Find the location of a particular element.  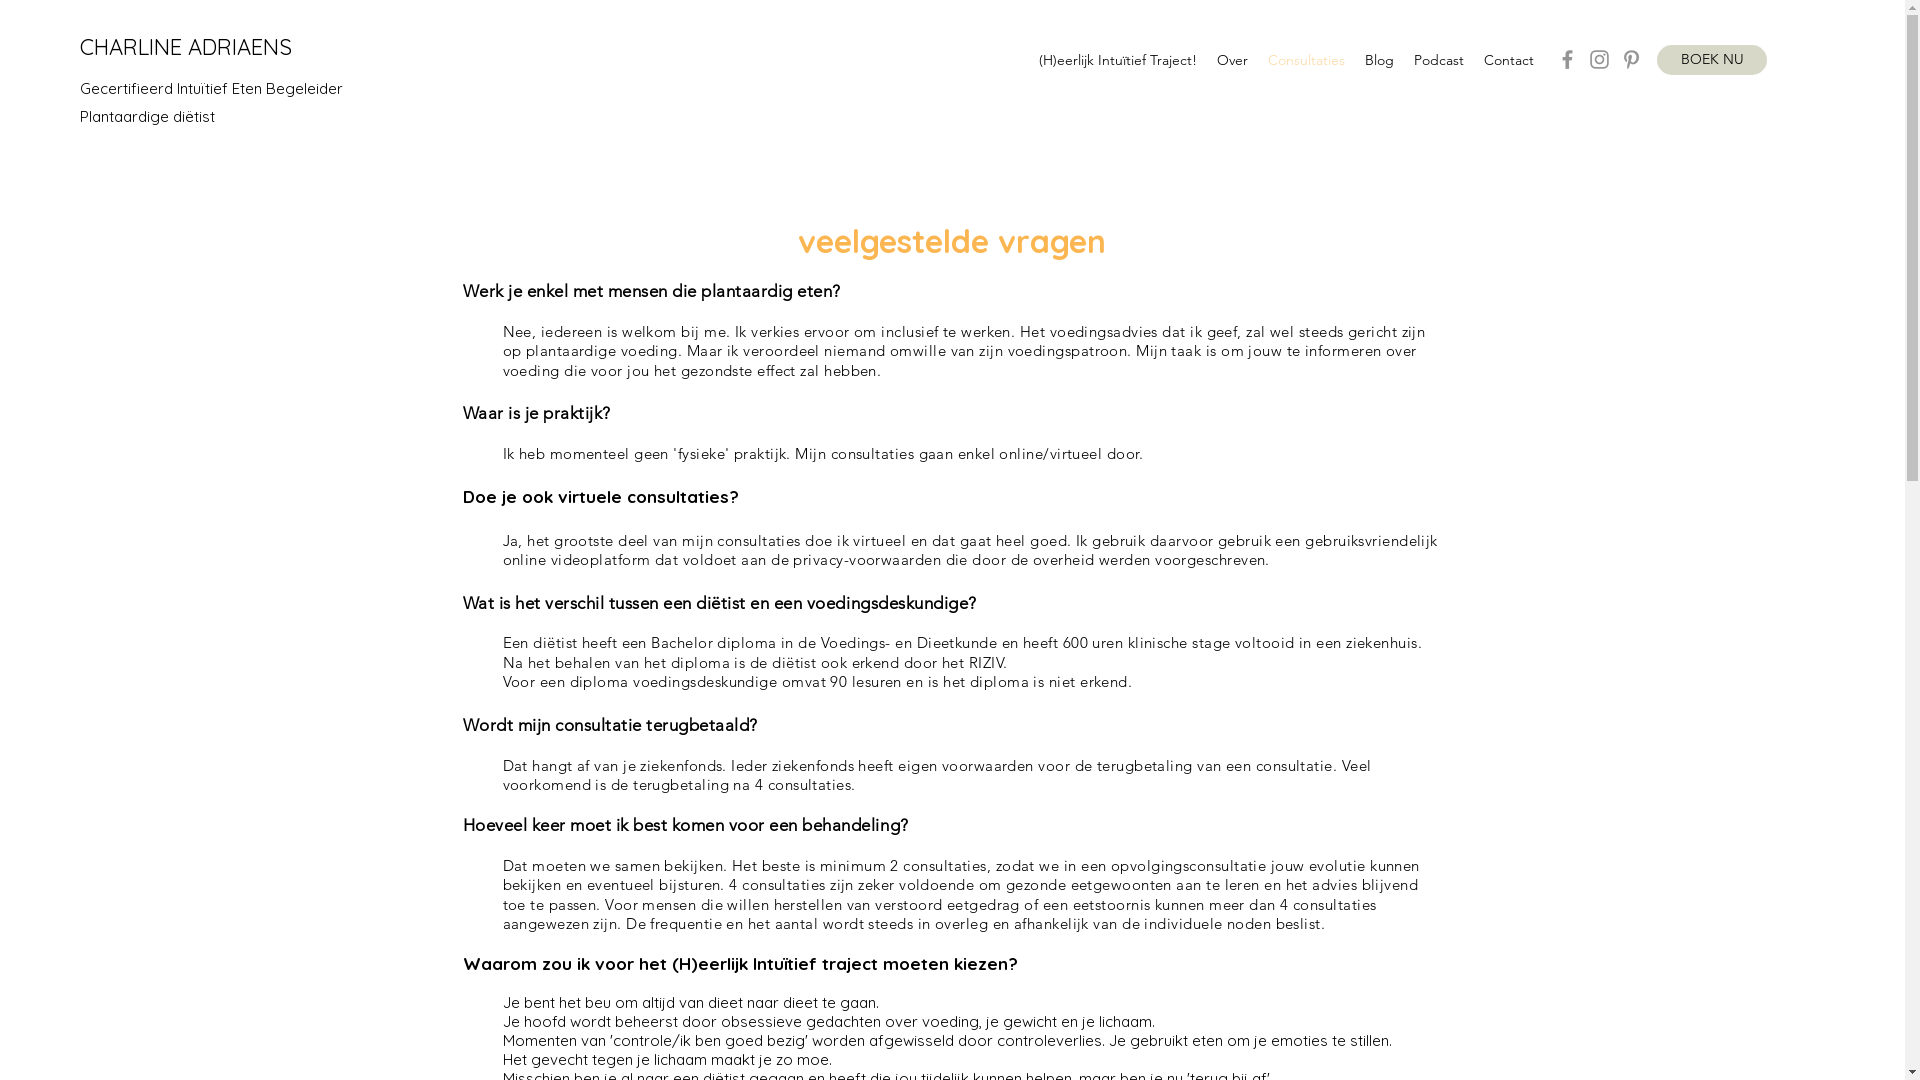

BOEK NU is located at coordinates (1712, 60).